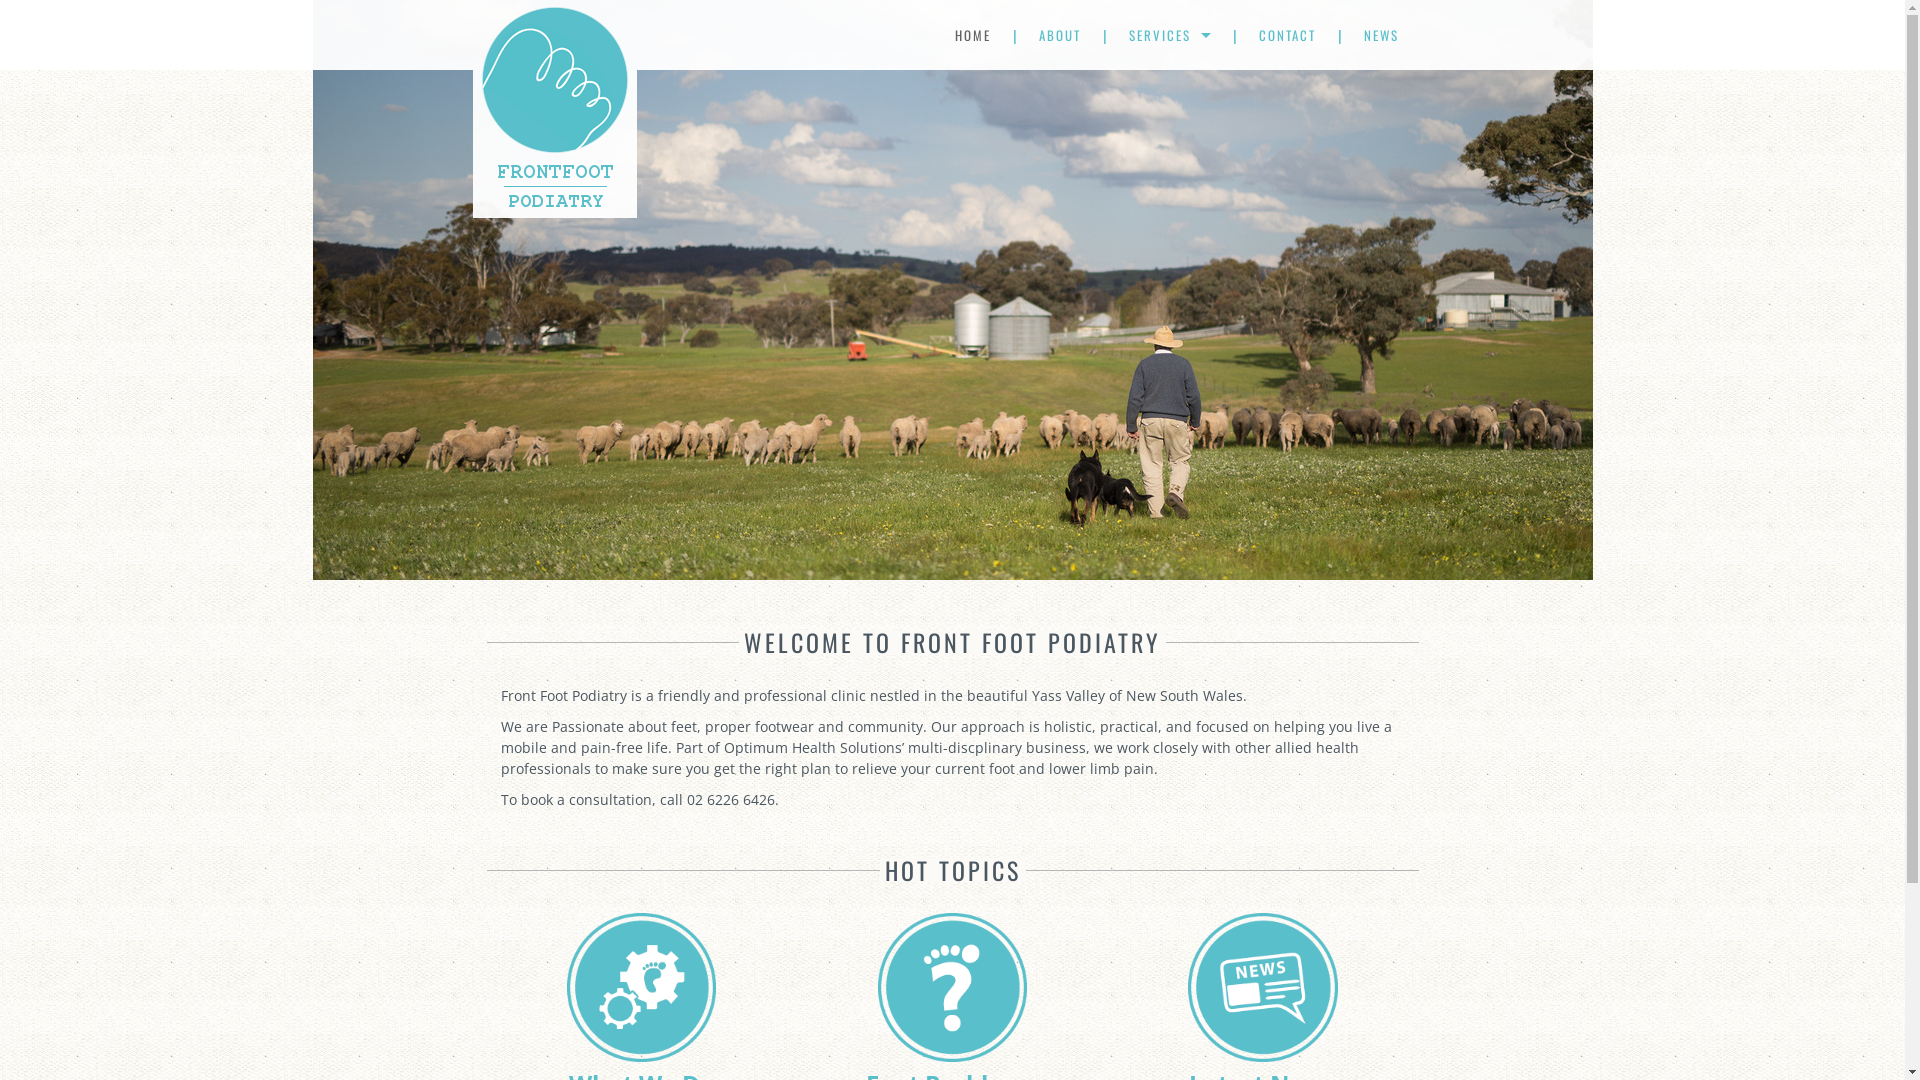  What do you see at coordinates (1286, 35) in the screenshot?
I see `CONTACT` at bounding box center [1286, 35].